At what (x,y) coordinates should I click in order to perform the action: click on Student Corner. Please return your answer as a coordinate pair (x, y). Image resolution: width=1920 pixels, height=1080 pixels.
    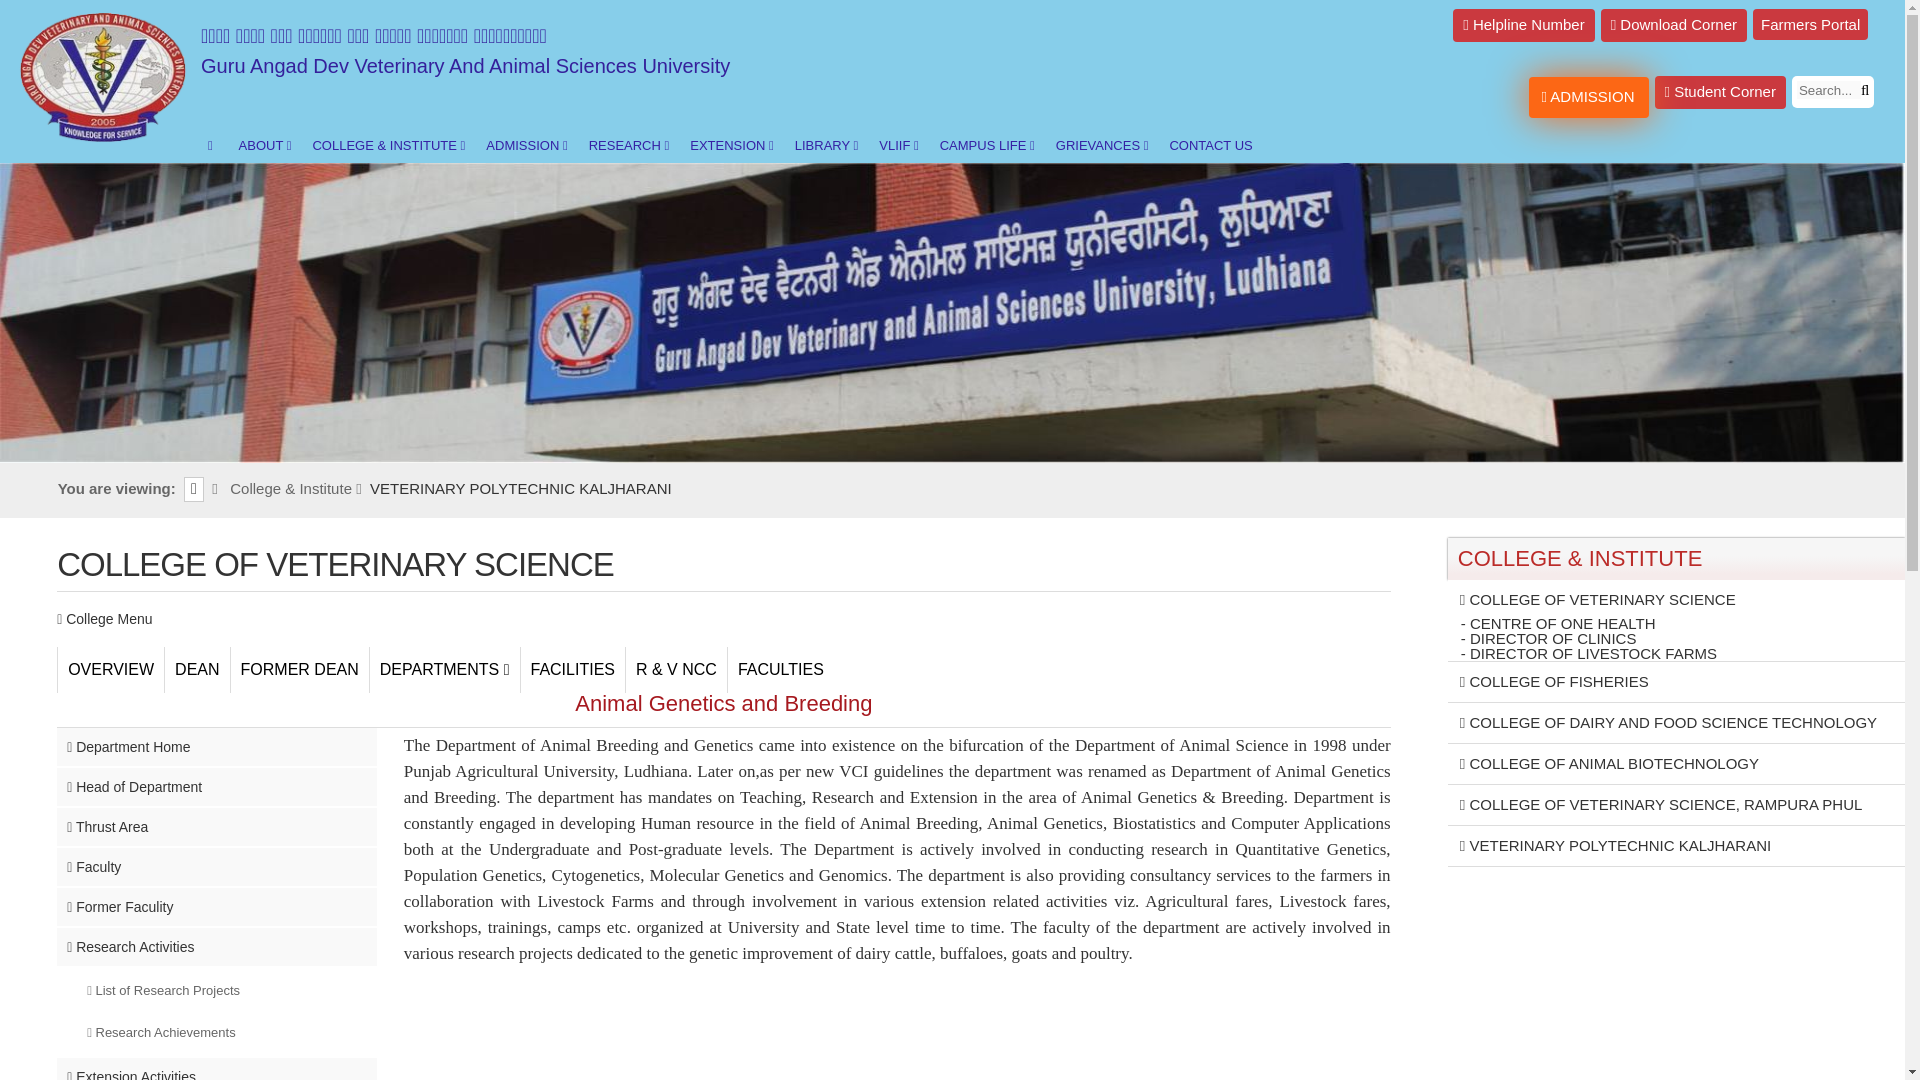
    Looking at the image, I should click on (1720, 92).